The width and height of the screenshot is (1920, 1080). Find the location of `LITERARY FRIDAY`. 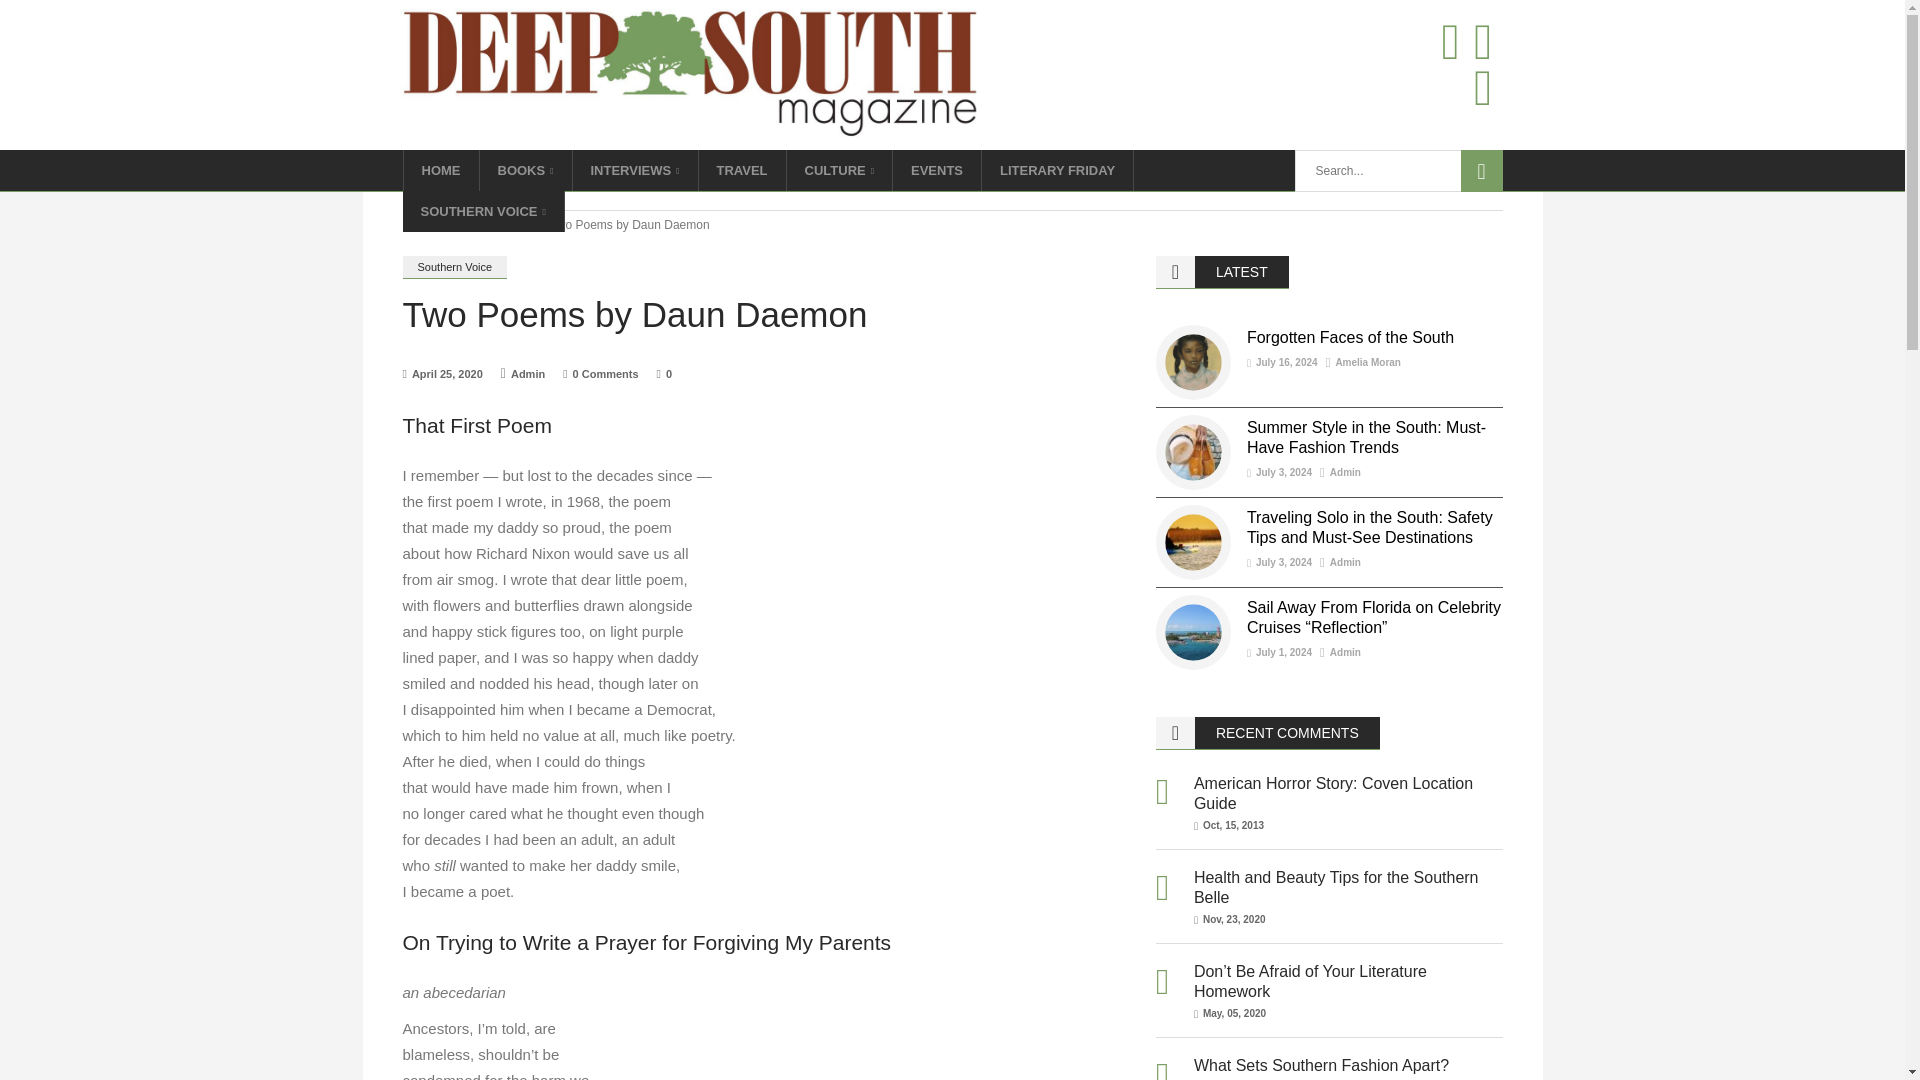

LITERARY FRIDAY is located at coordinates (1058, 170).